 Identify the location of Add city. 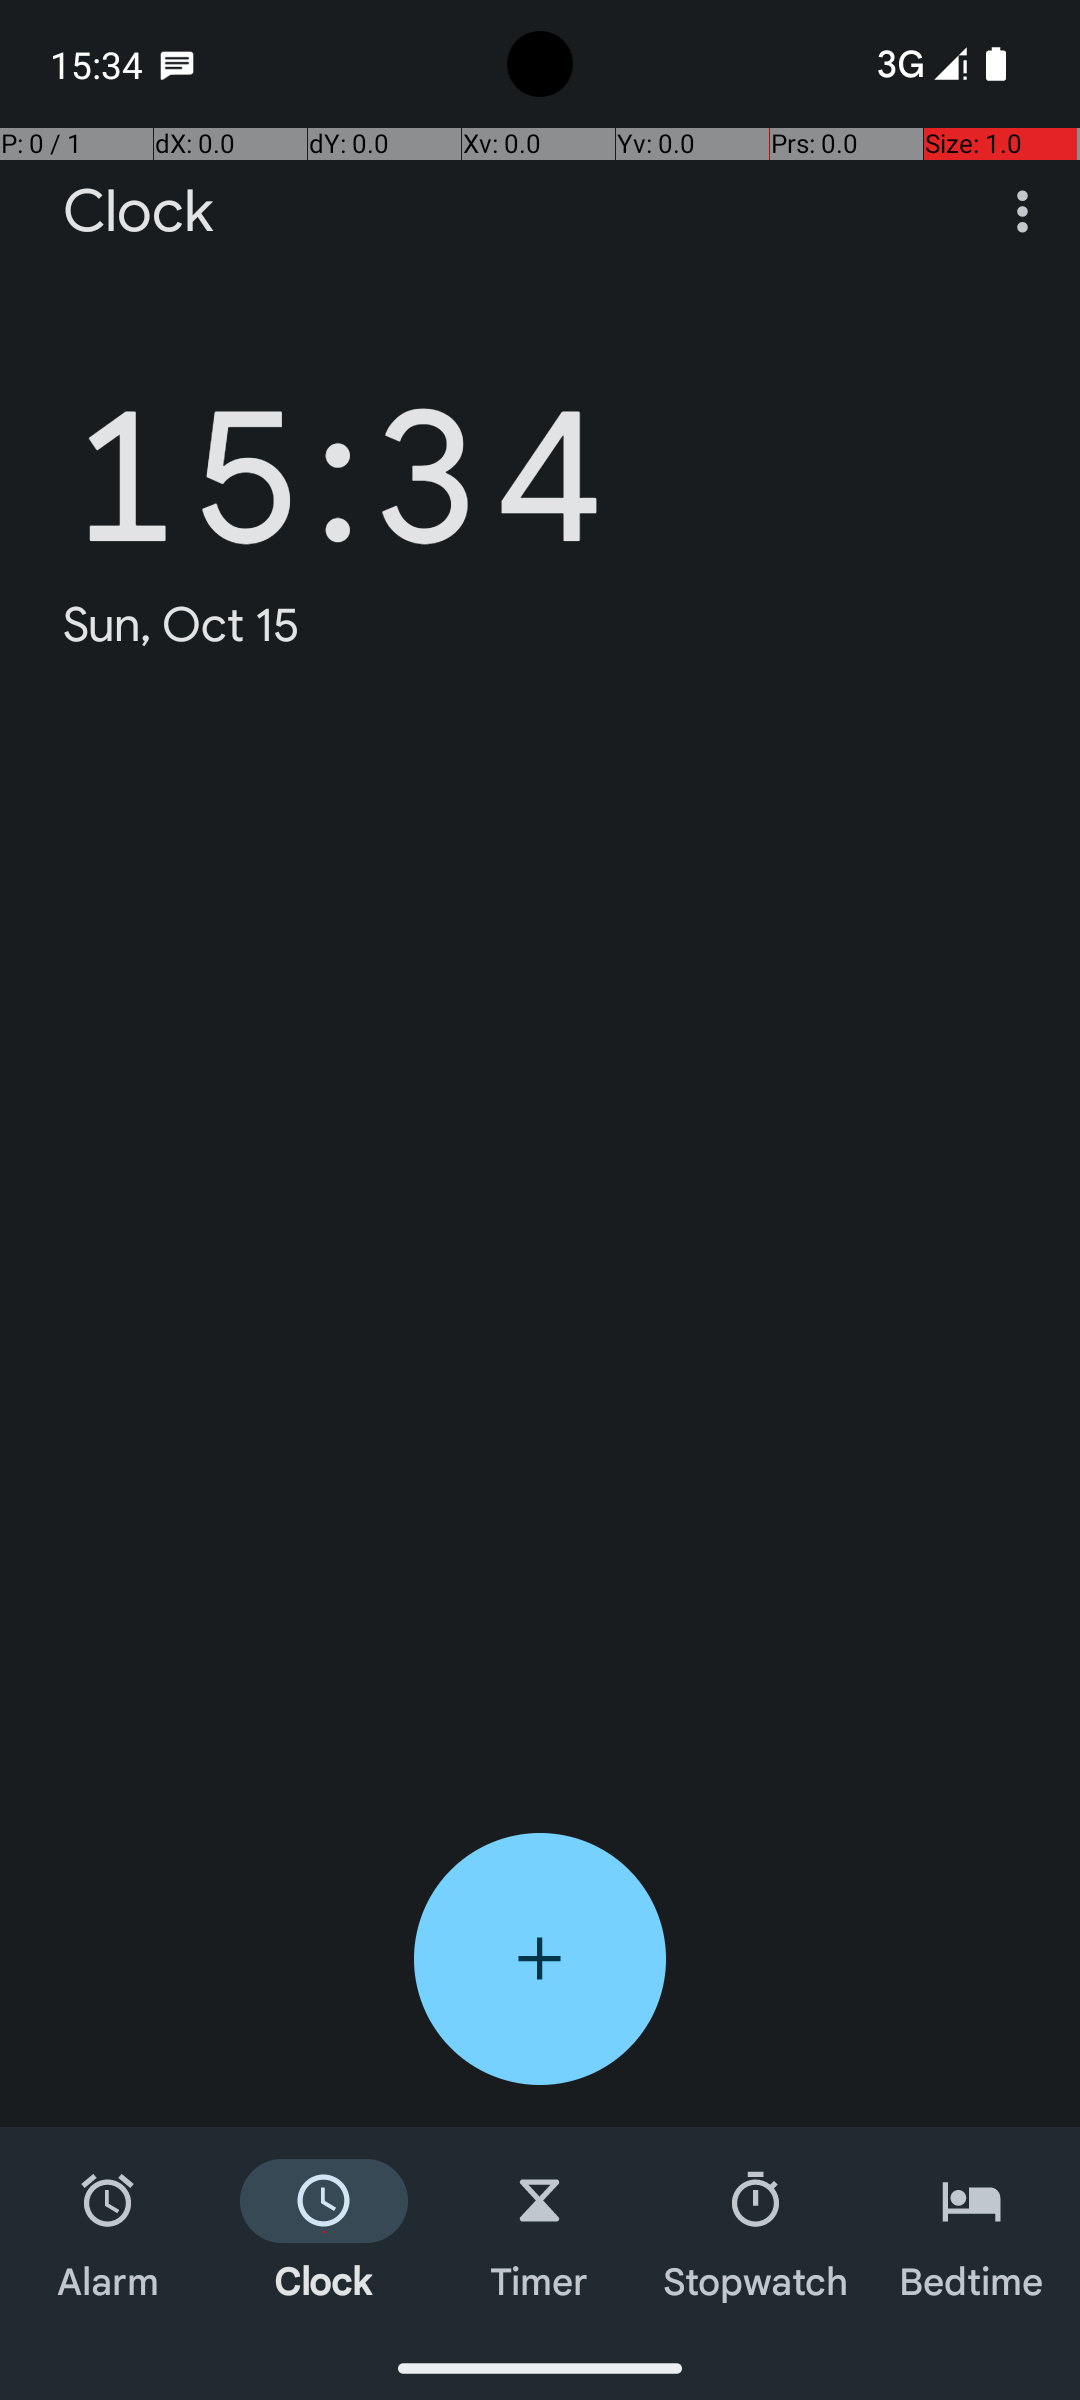
(540, 1959).